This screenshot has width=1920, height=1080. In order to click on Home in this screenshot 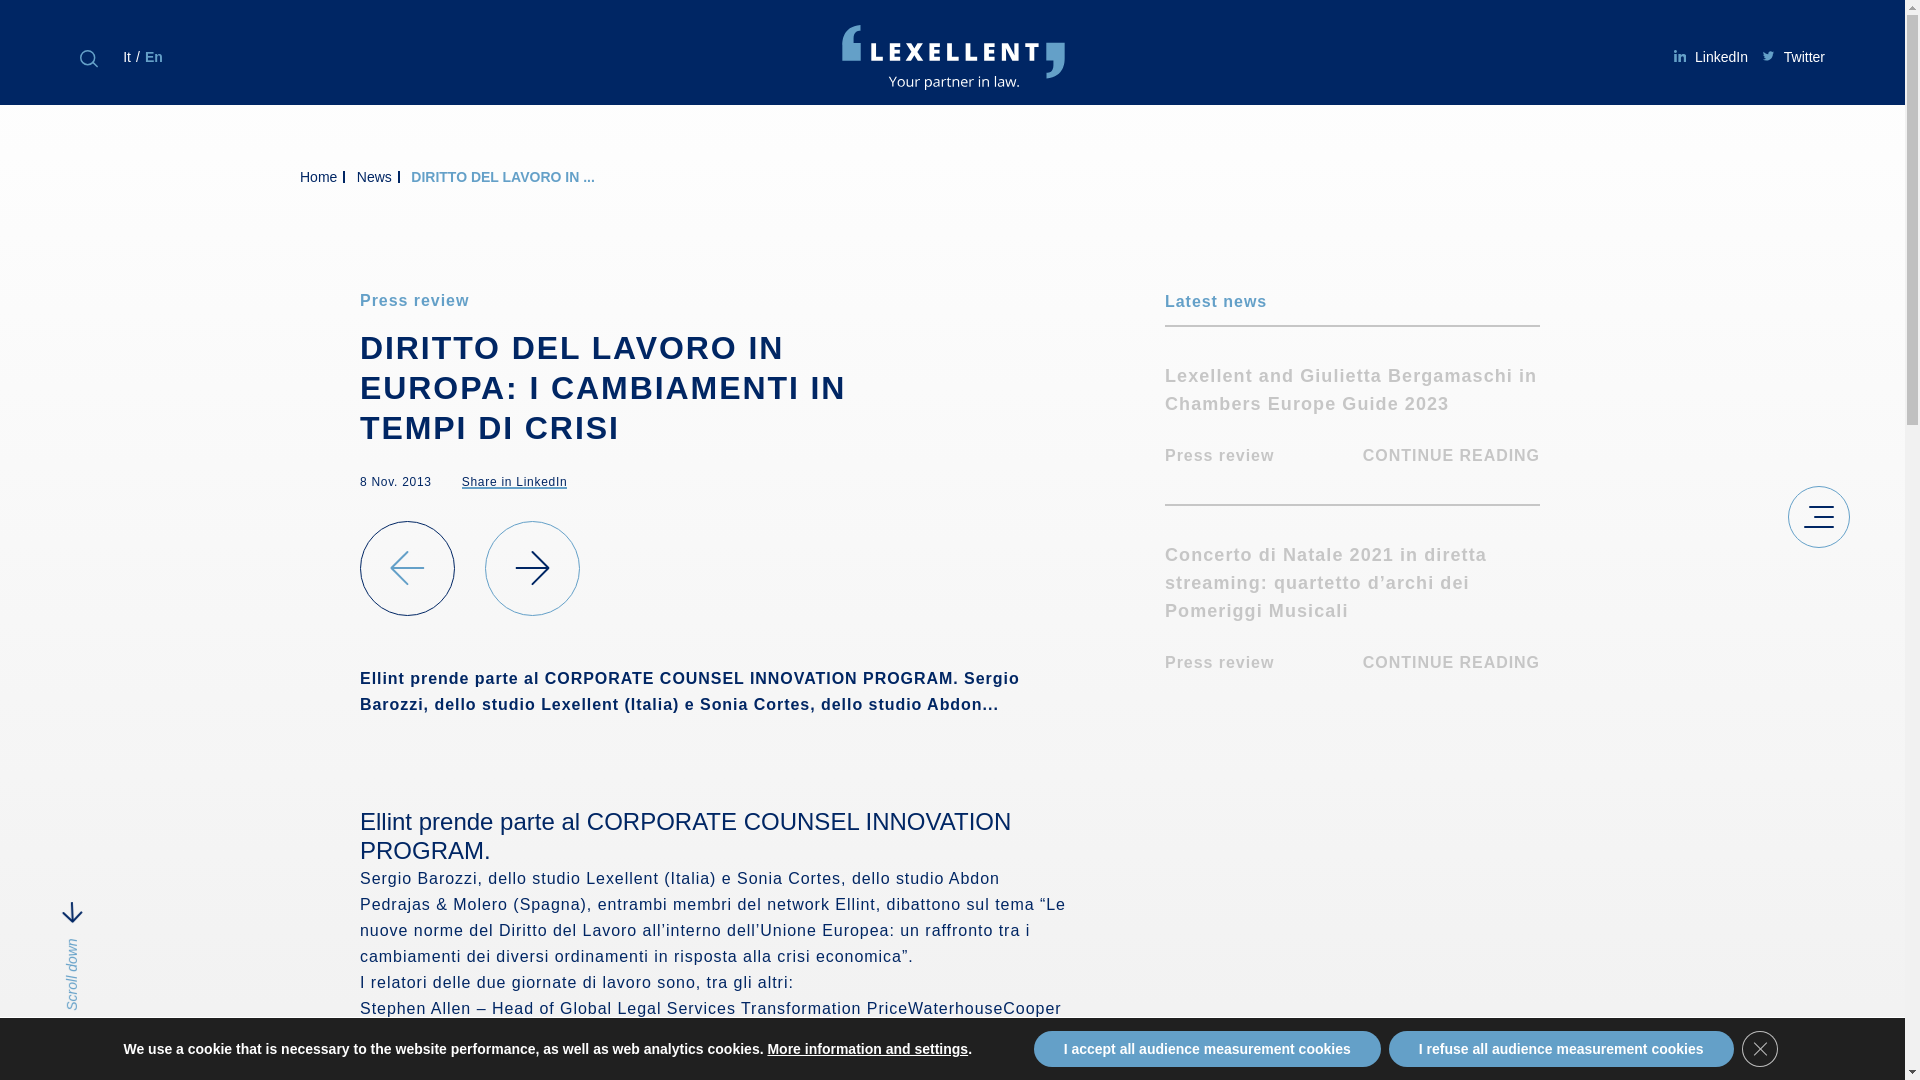, I will do `click(320, 176)`.